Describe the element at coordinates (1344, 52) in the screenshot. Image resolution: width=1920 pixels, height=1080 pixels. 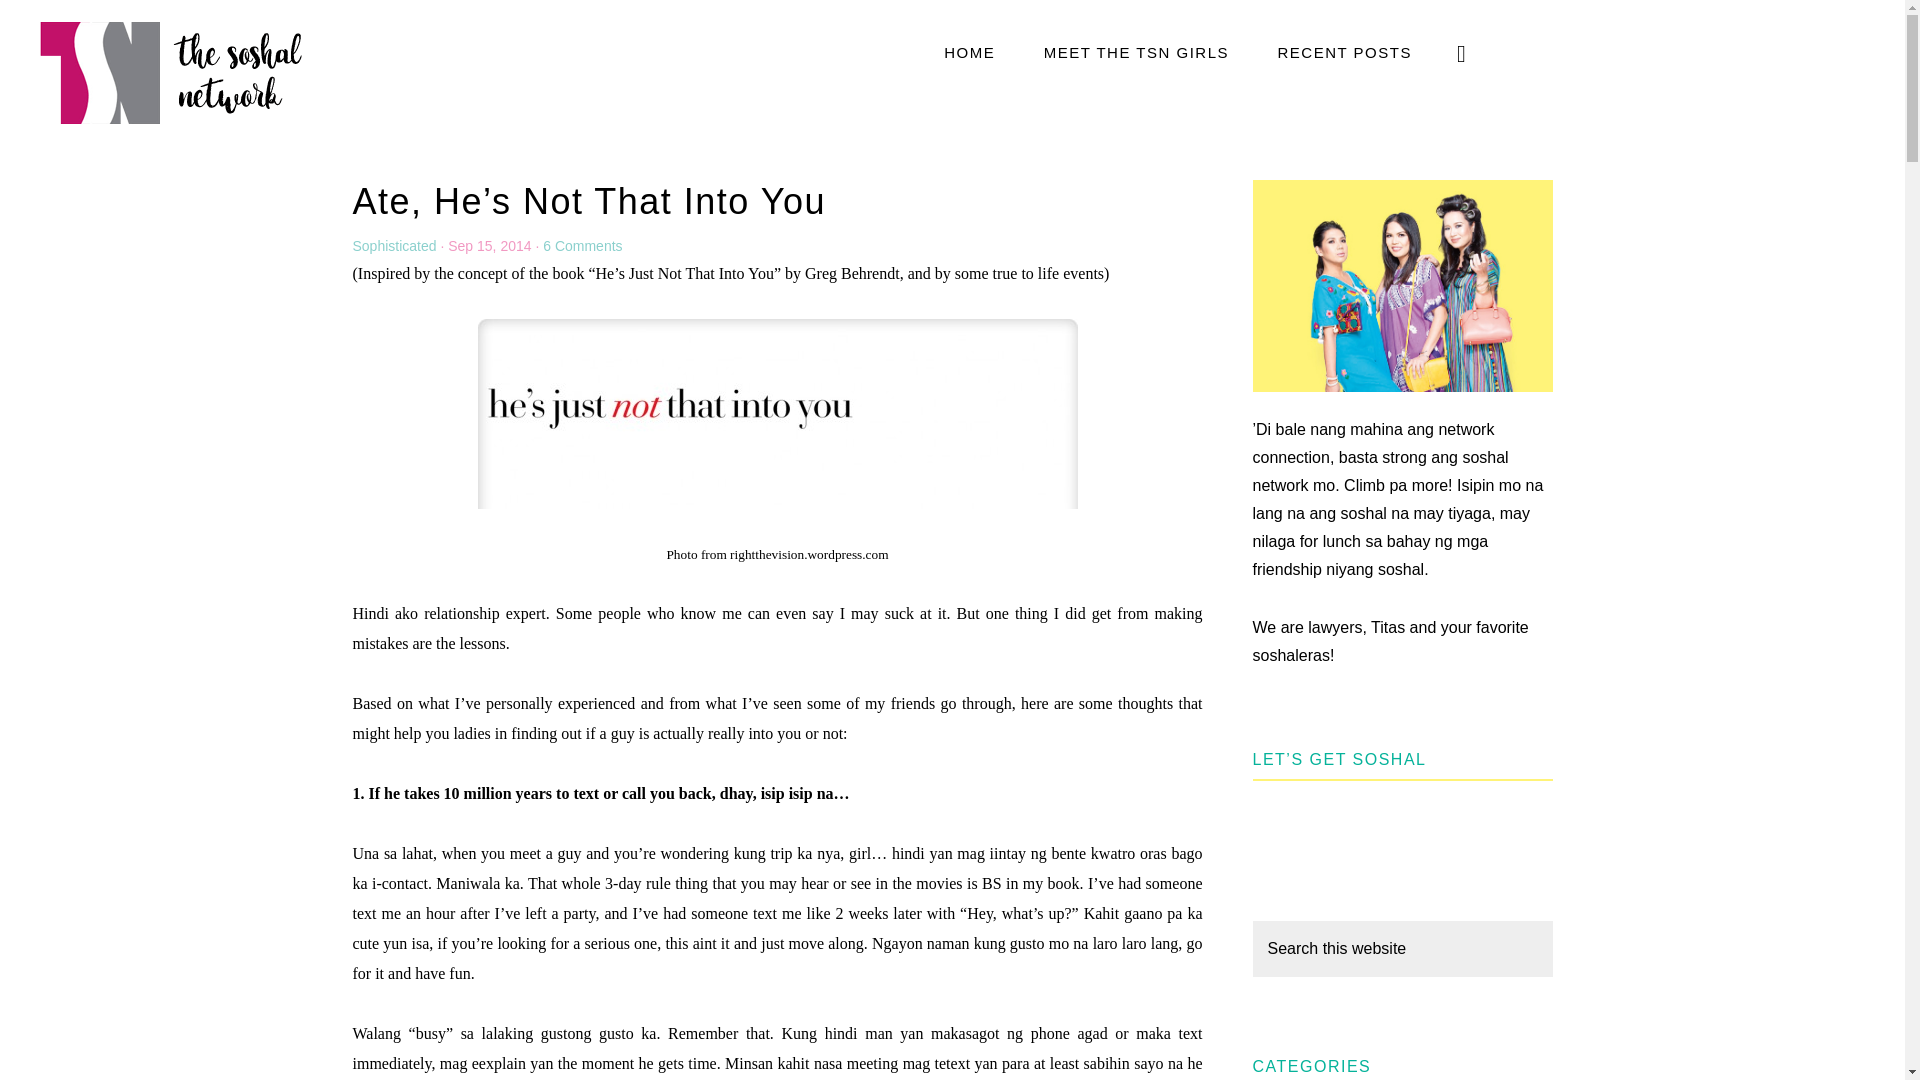
I see `RECENT POSTS` at that location.